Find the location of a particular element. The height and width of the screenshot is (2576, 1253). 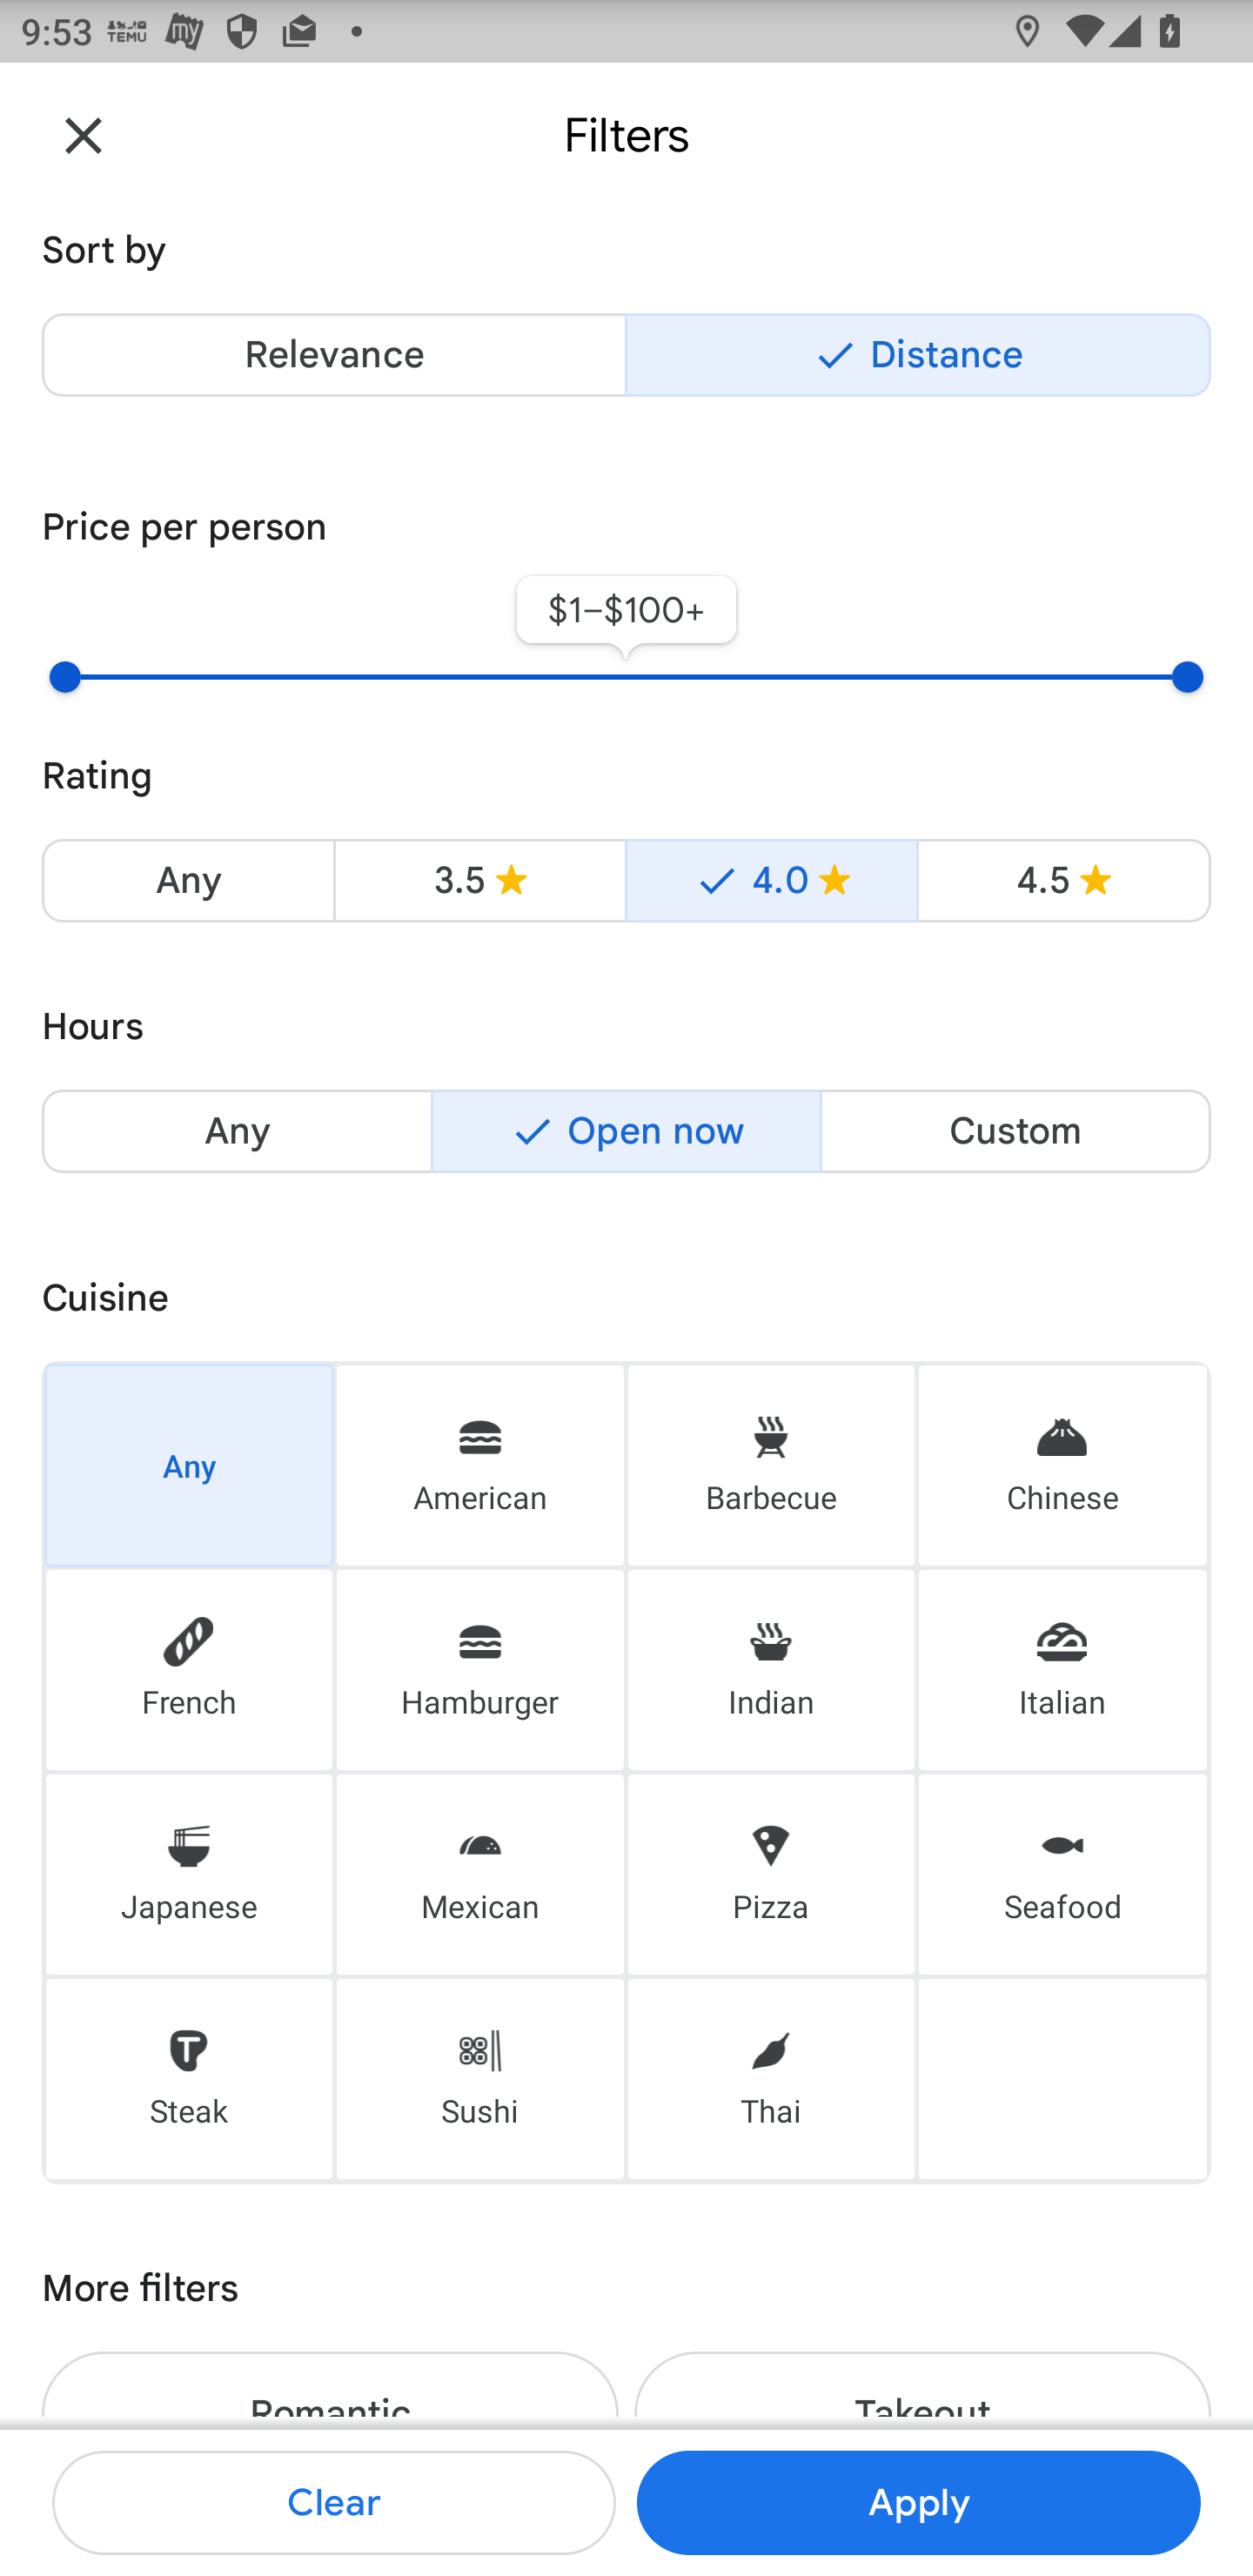

Apply Apply Apply is located at coordinates (918, 2503).